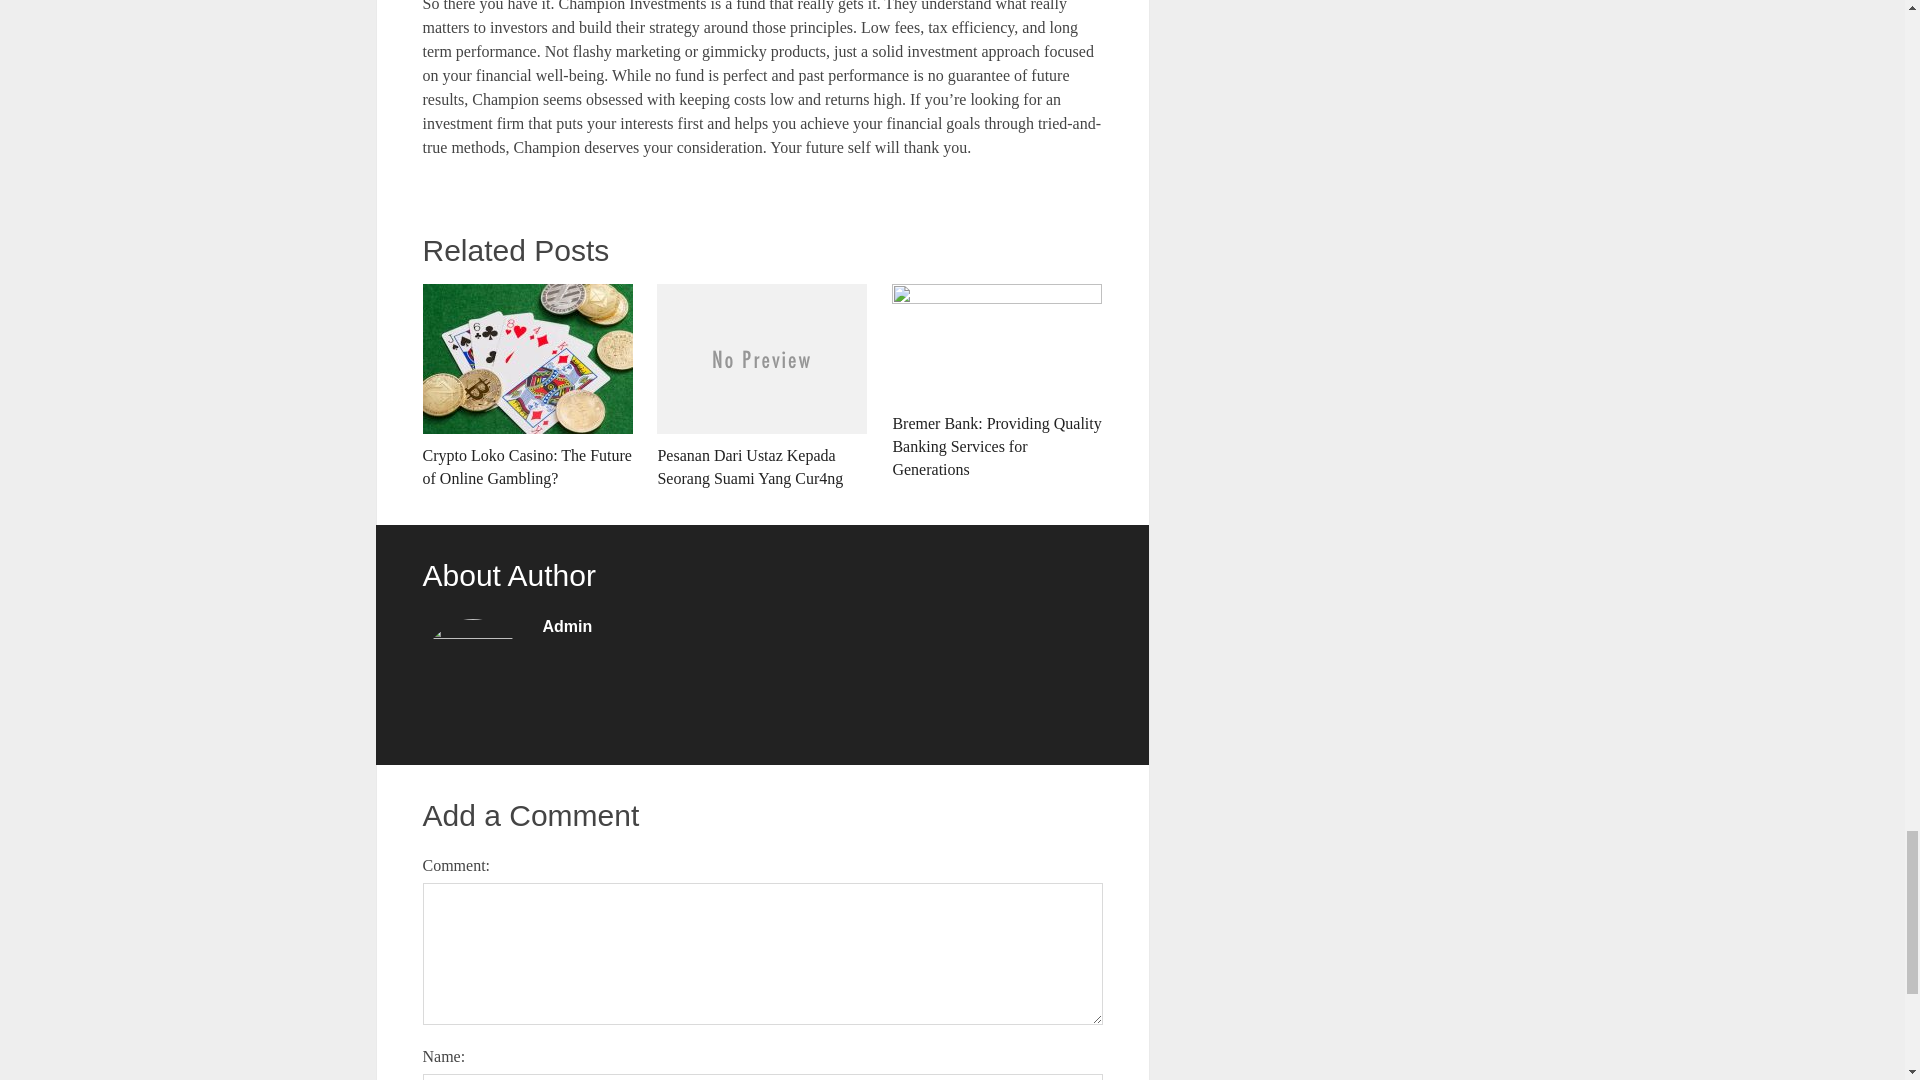 The height and width of the screenshot is (1080, 1920). I want to click on Crypto Loko Casino: The Future of Online Gambling?, so click(526, 387).